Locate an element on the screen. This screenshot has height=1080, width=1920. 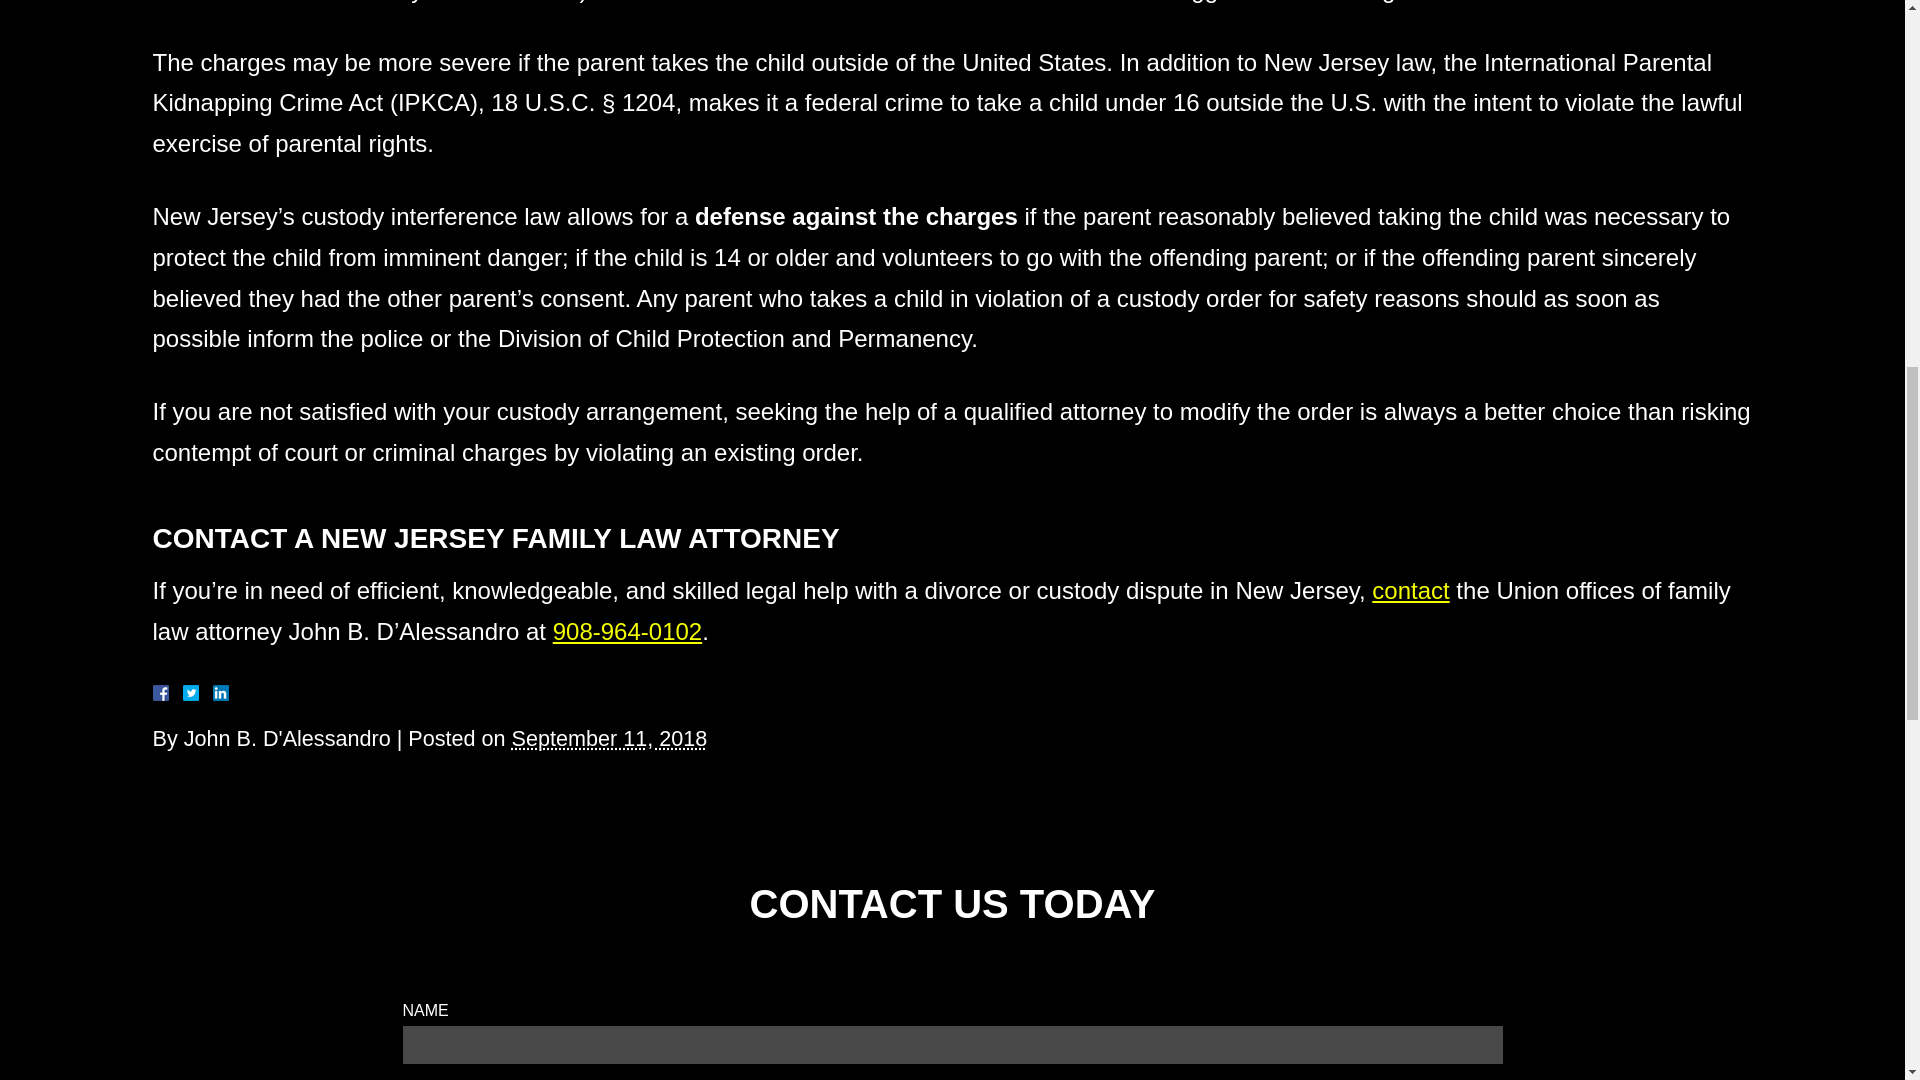
2018-09-11T15:05:23-0700 is located at coordinates (610, 738).